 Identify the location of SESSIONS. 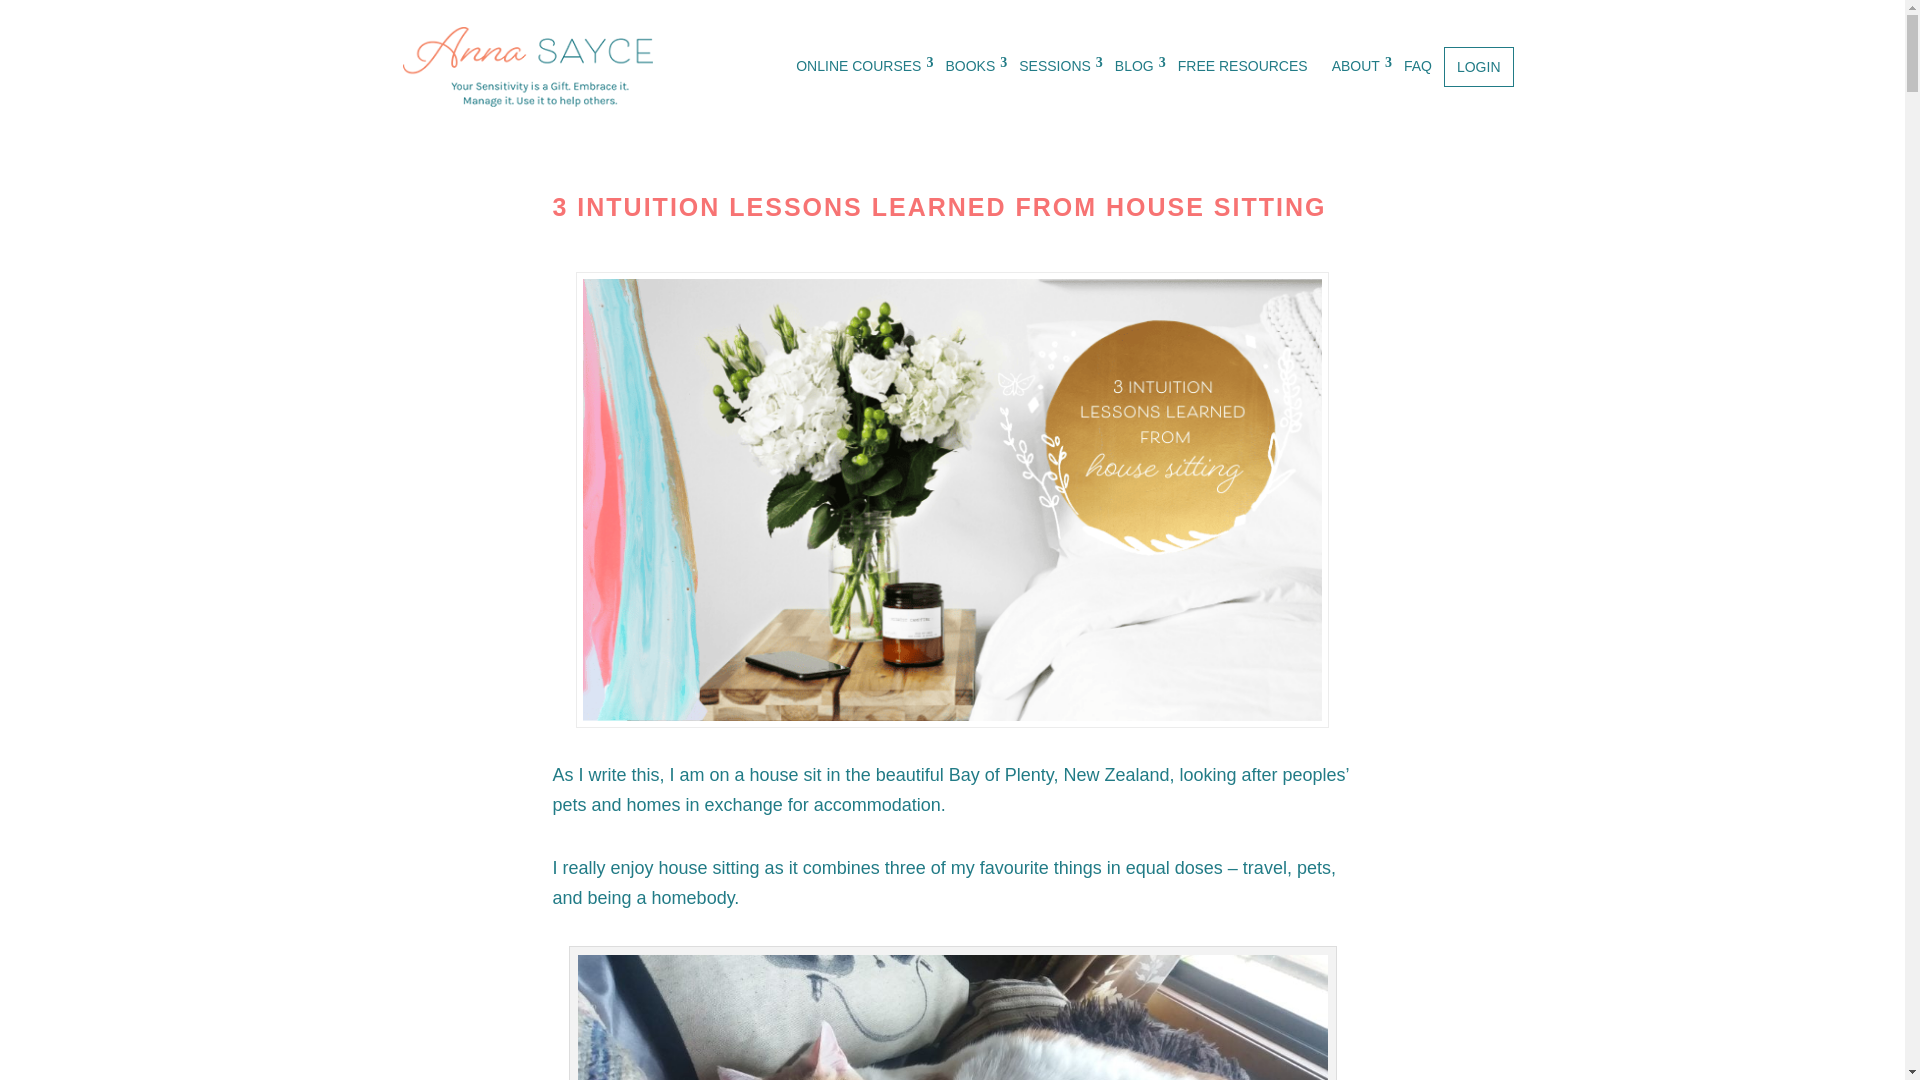
(1054, 67).